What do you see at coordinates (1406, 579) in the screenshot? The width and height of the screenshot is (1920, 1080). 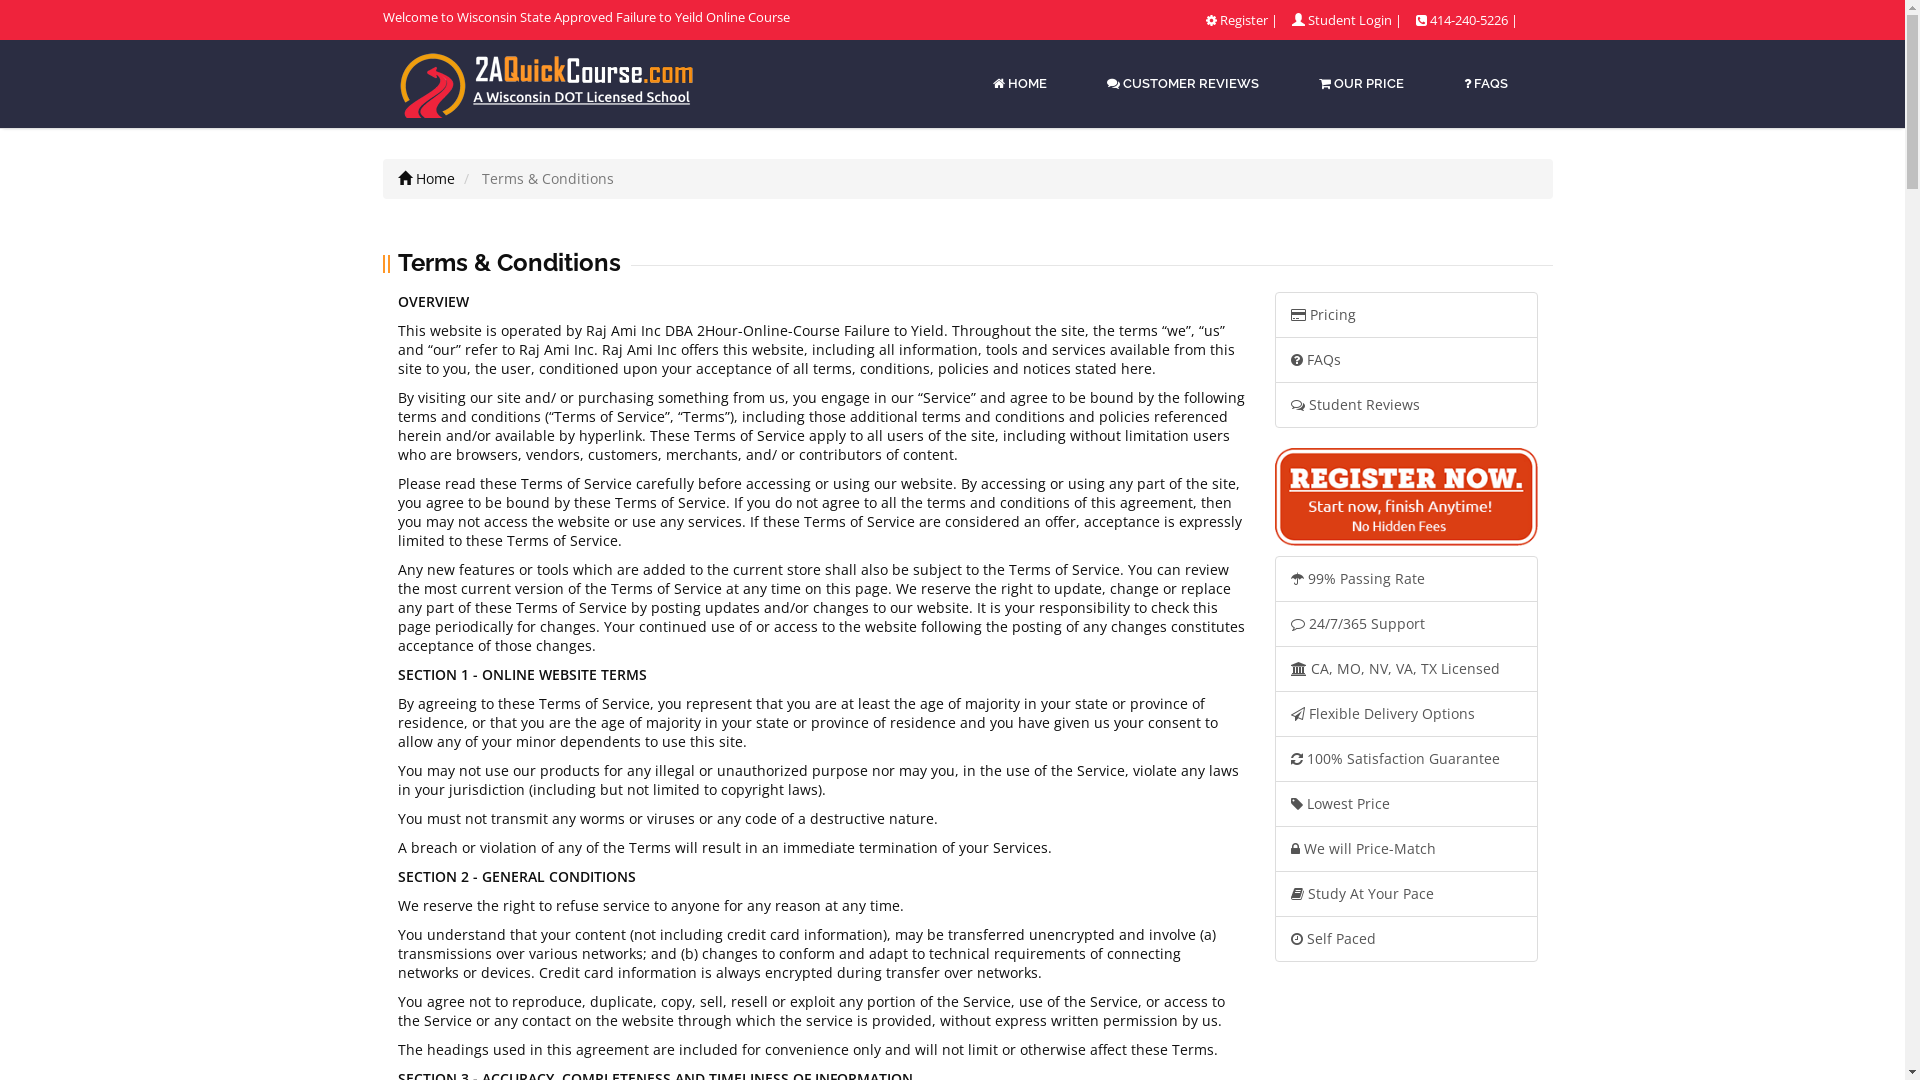 I see `99% Passing Rate` at bounding box center [1406, 579].